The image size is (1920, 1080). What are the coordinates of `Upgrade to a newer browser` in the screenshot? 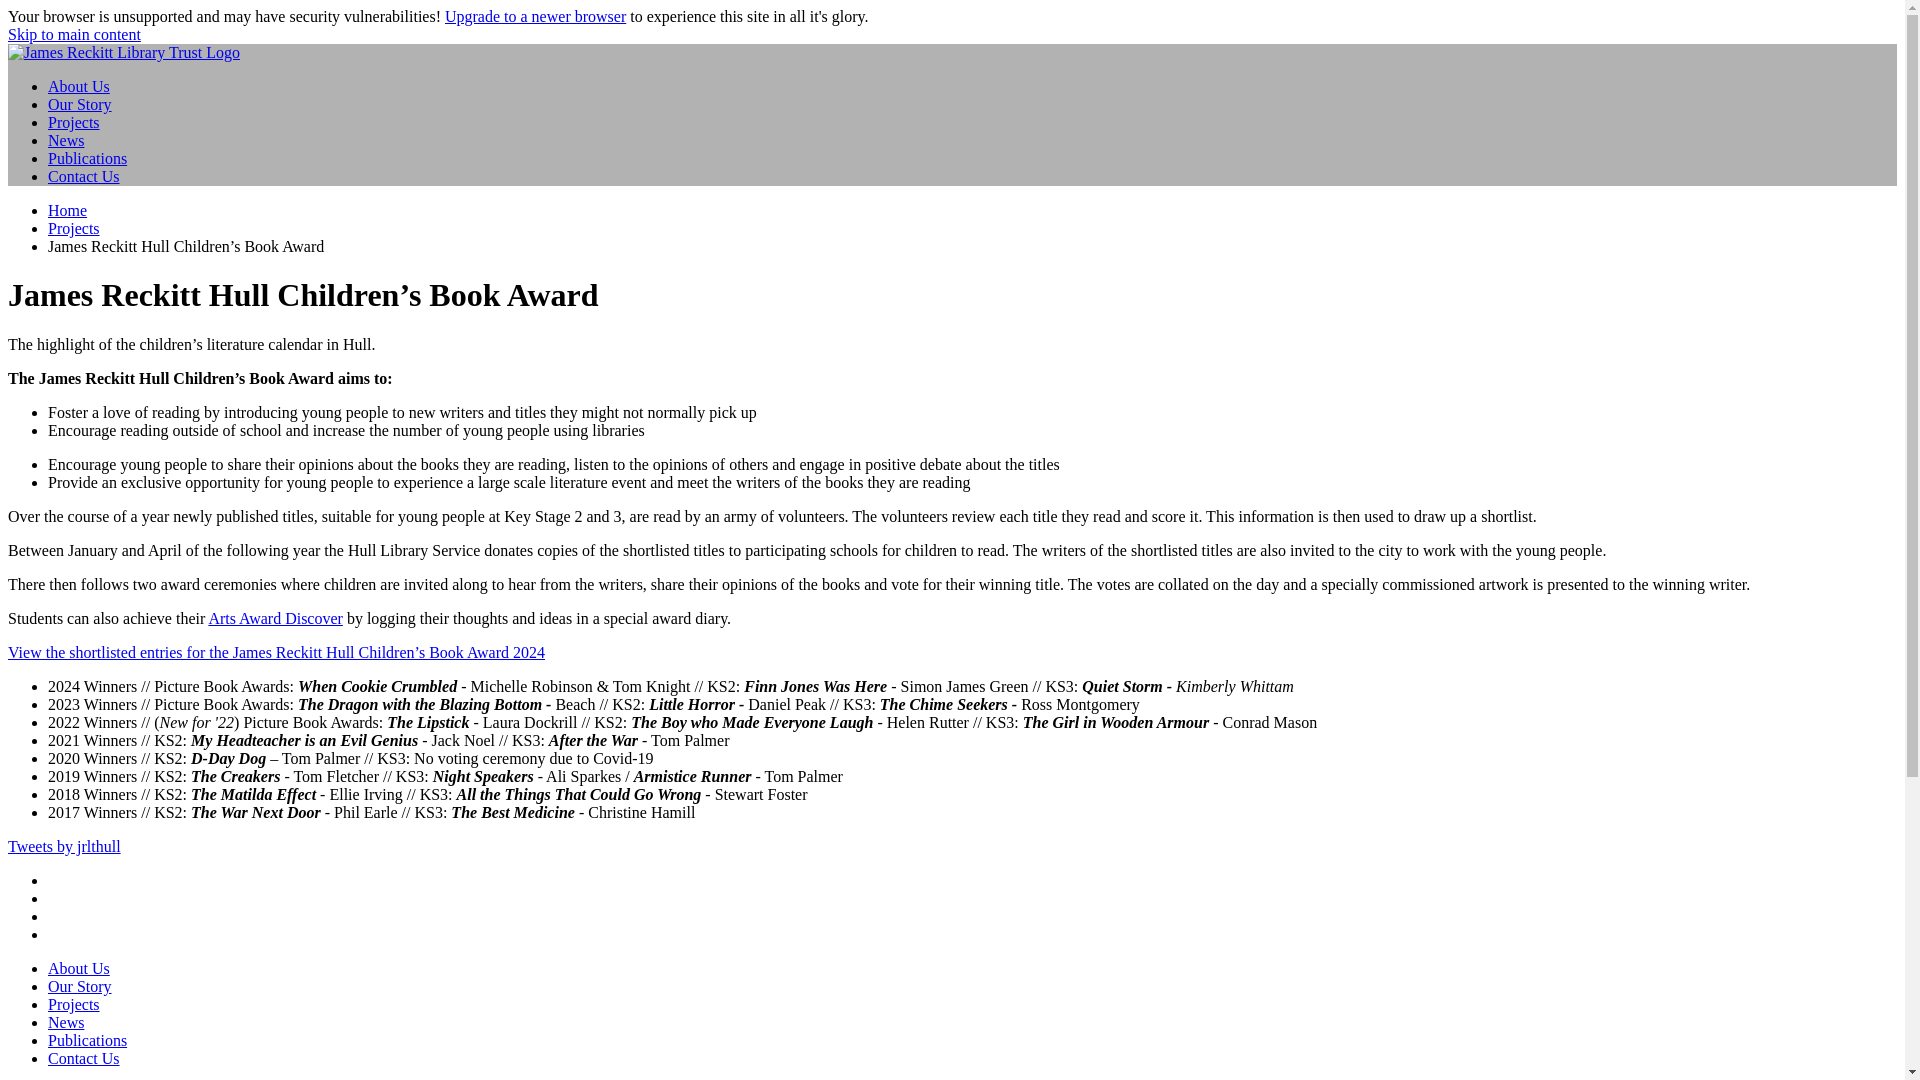 It's located at (535, 16).